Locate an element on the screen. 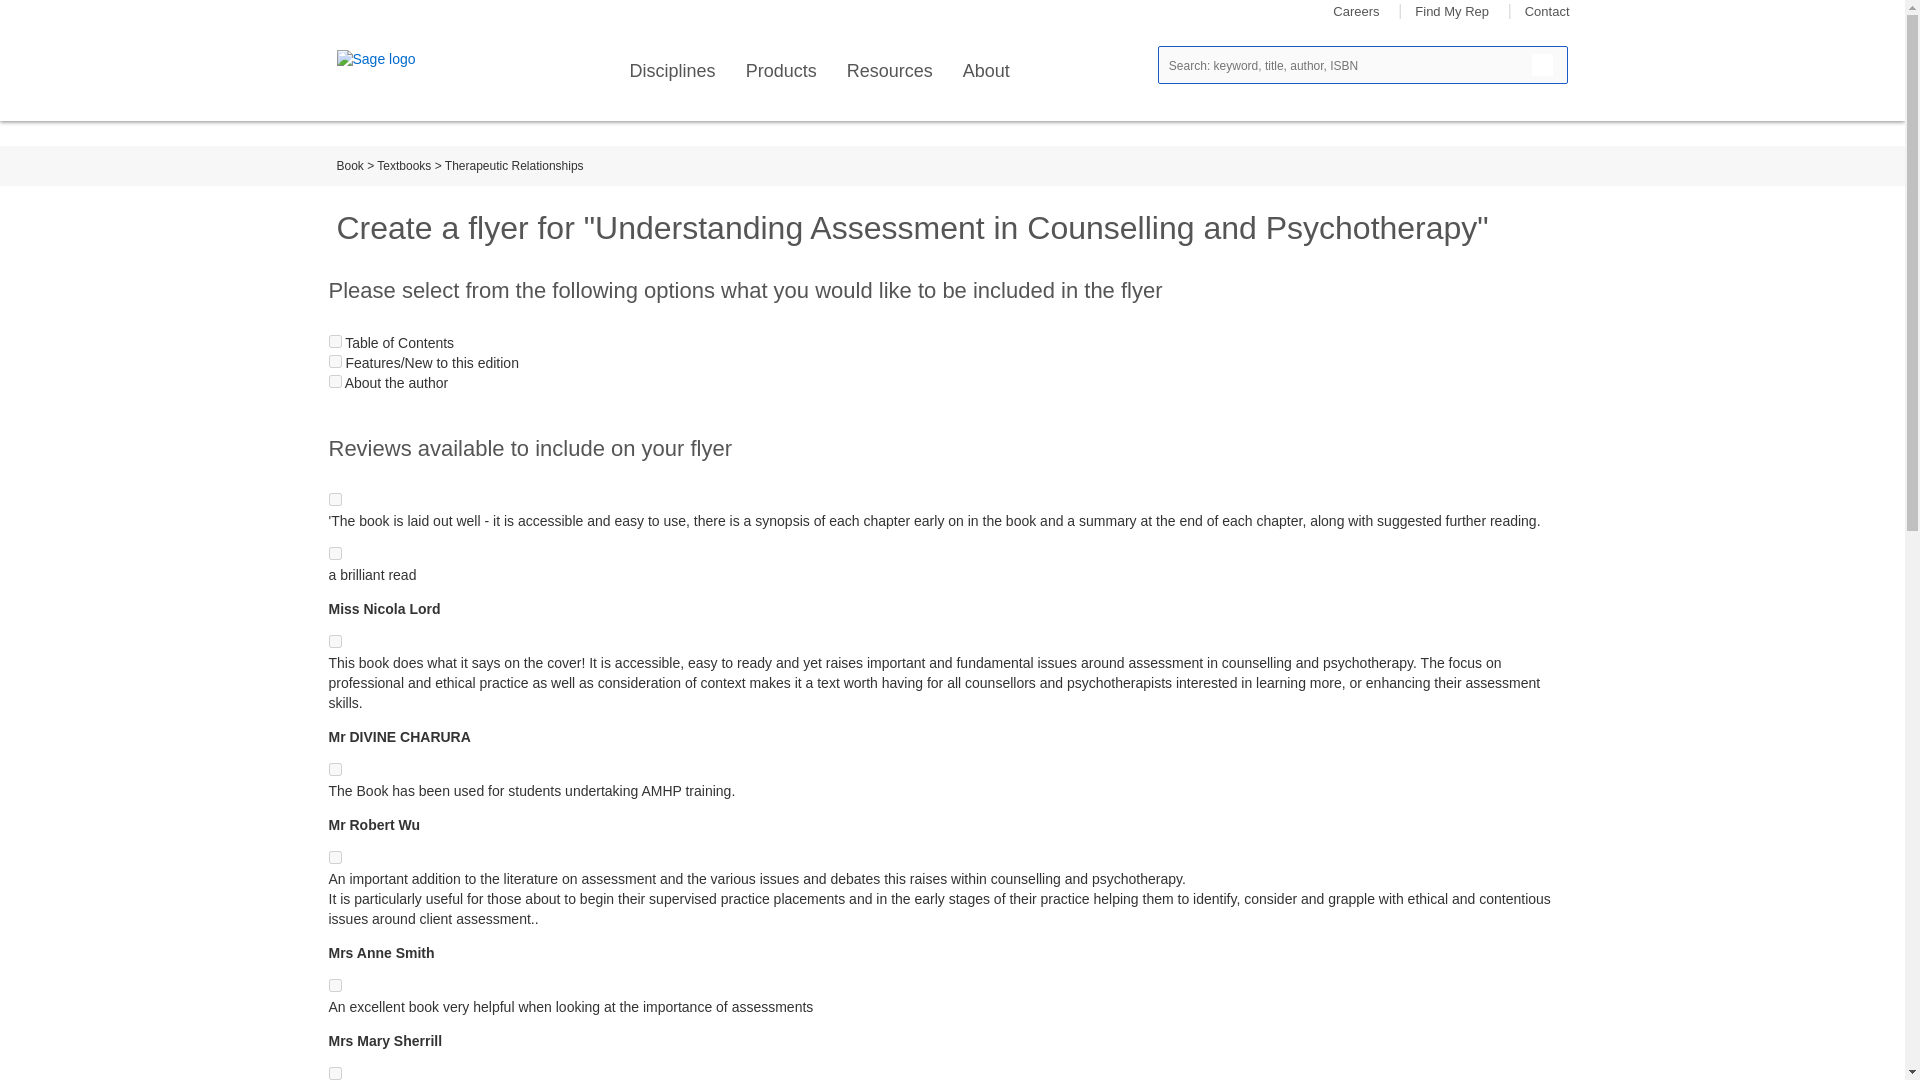  120549 is located at coordinates (334, 769).